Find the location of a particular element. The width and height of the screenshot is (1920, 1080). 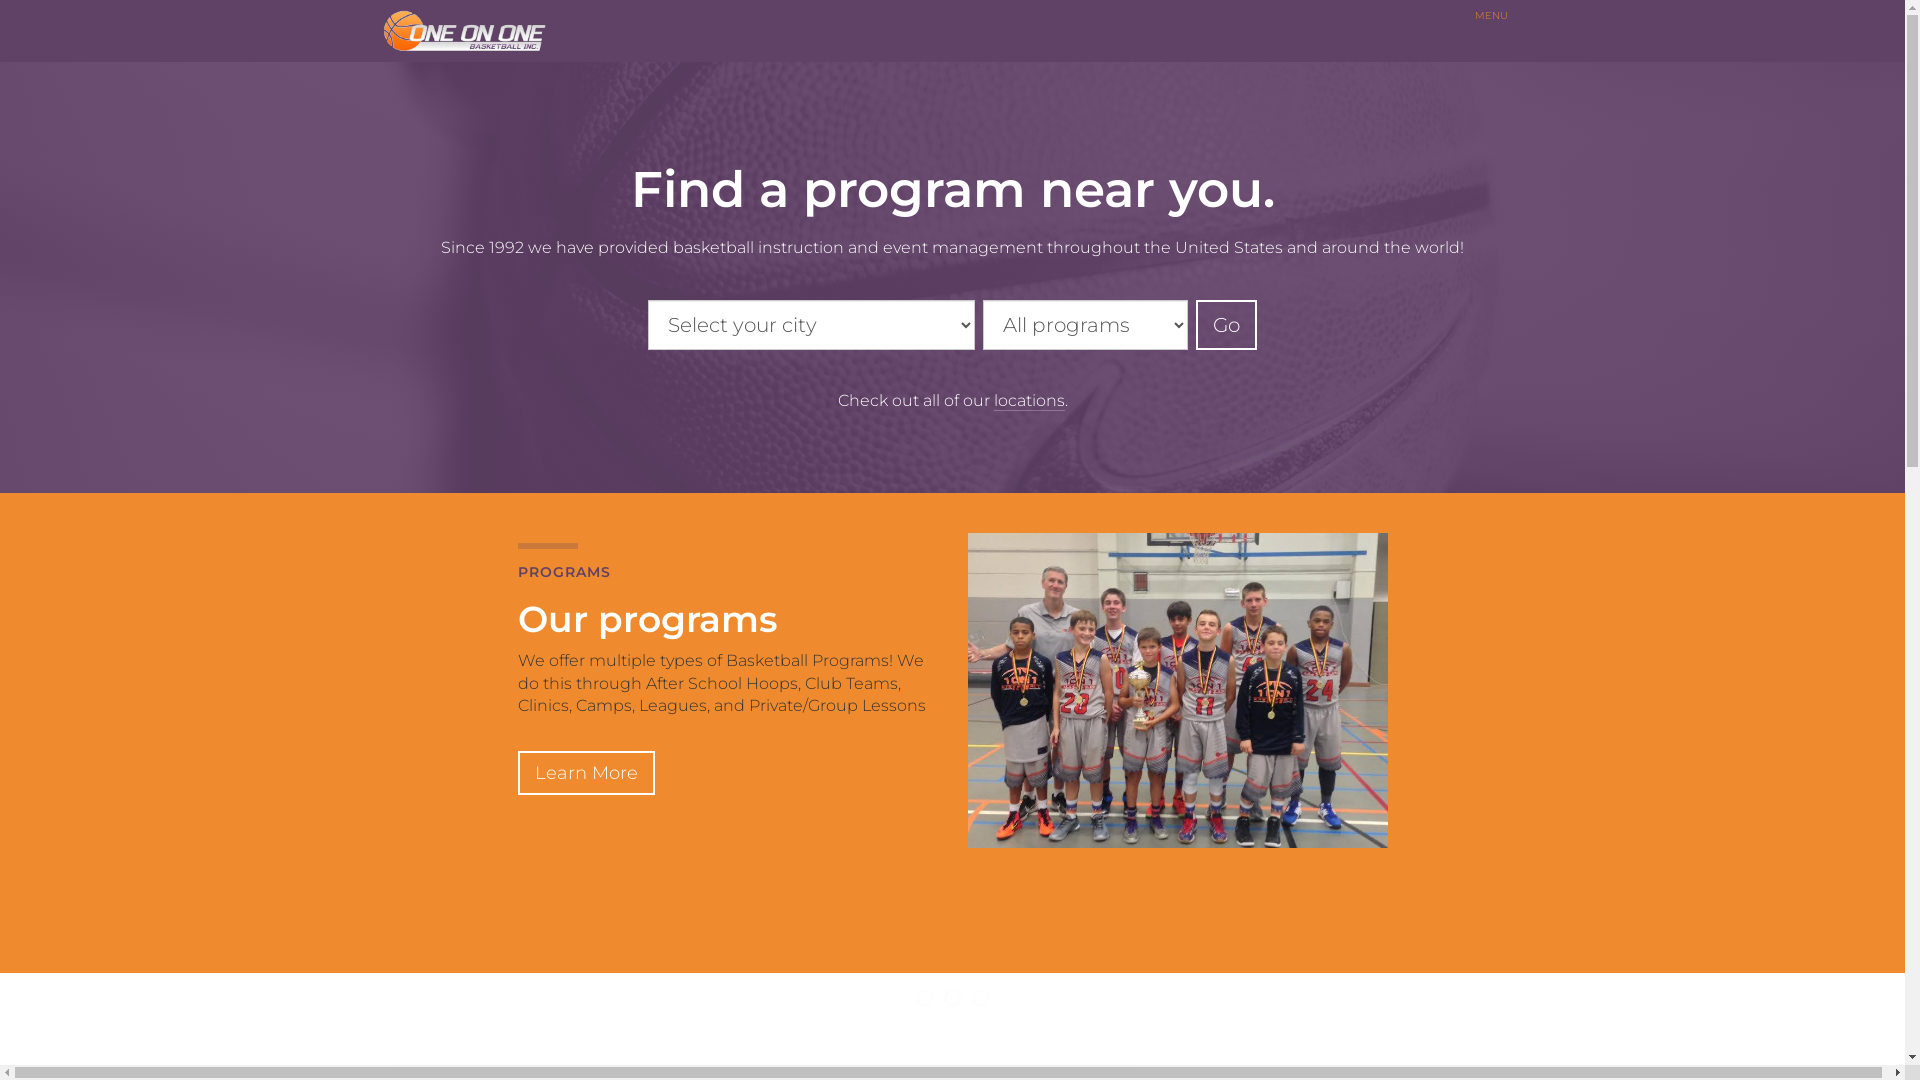

Learn More is located at coordinates (586, 773).